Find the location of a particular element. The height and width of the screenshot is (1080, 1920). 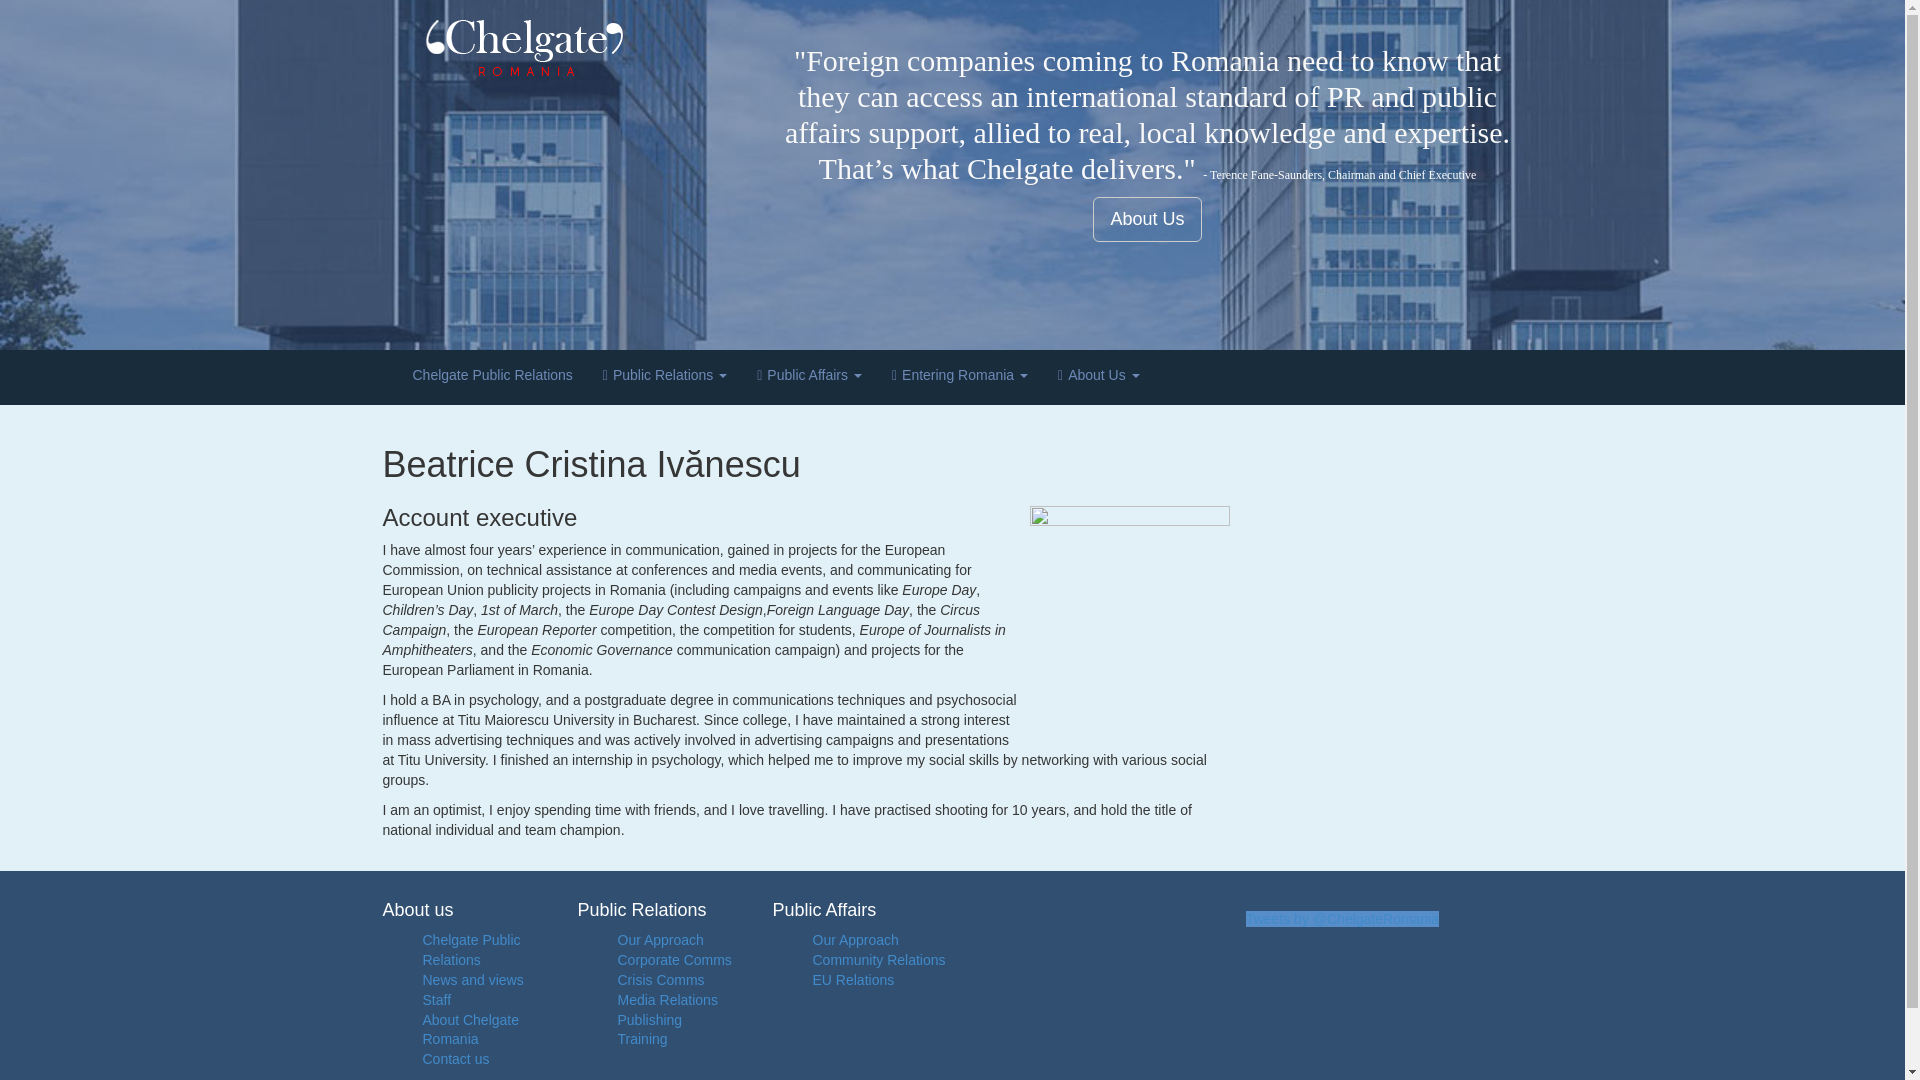

About Us is located at coordinates (1146, 218).